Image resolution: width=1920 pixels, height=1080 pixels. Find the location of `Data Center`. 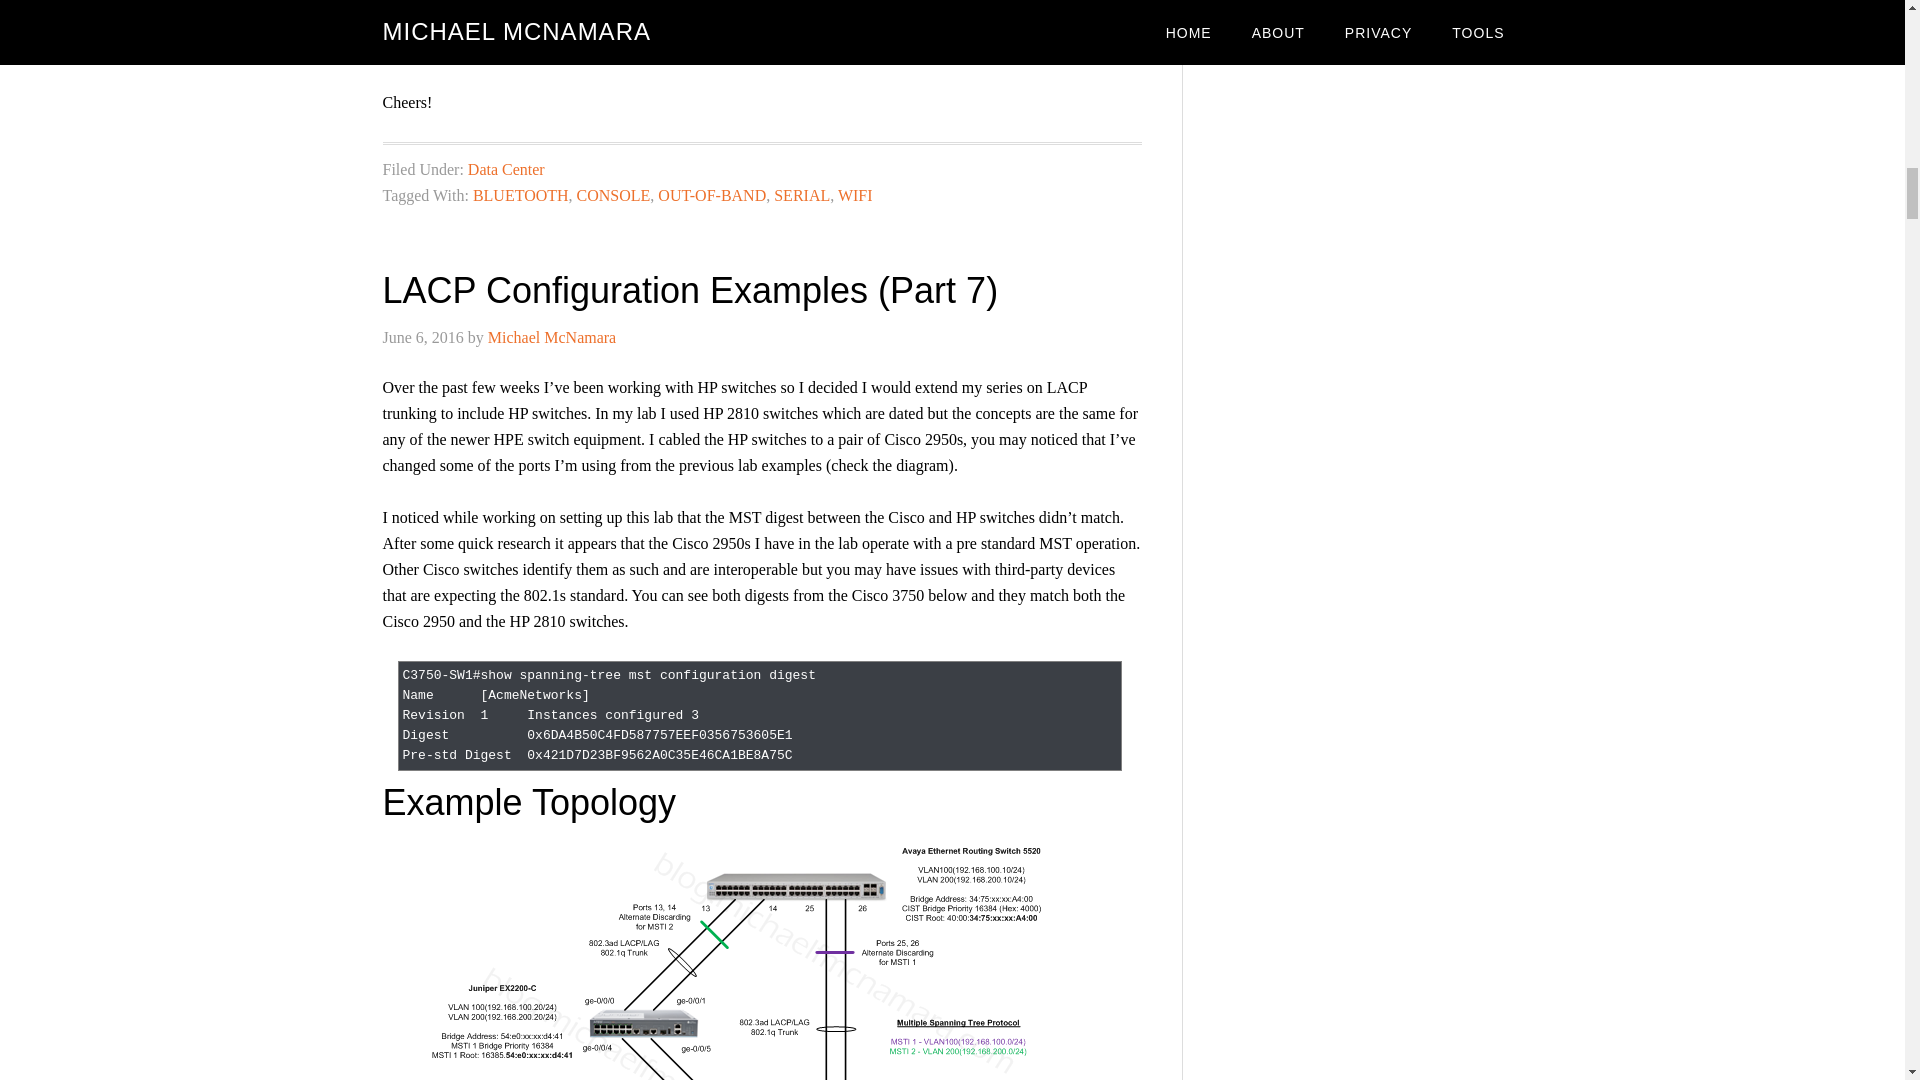

Data Center is located at coordinates (506, 168).